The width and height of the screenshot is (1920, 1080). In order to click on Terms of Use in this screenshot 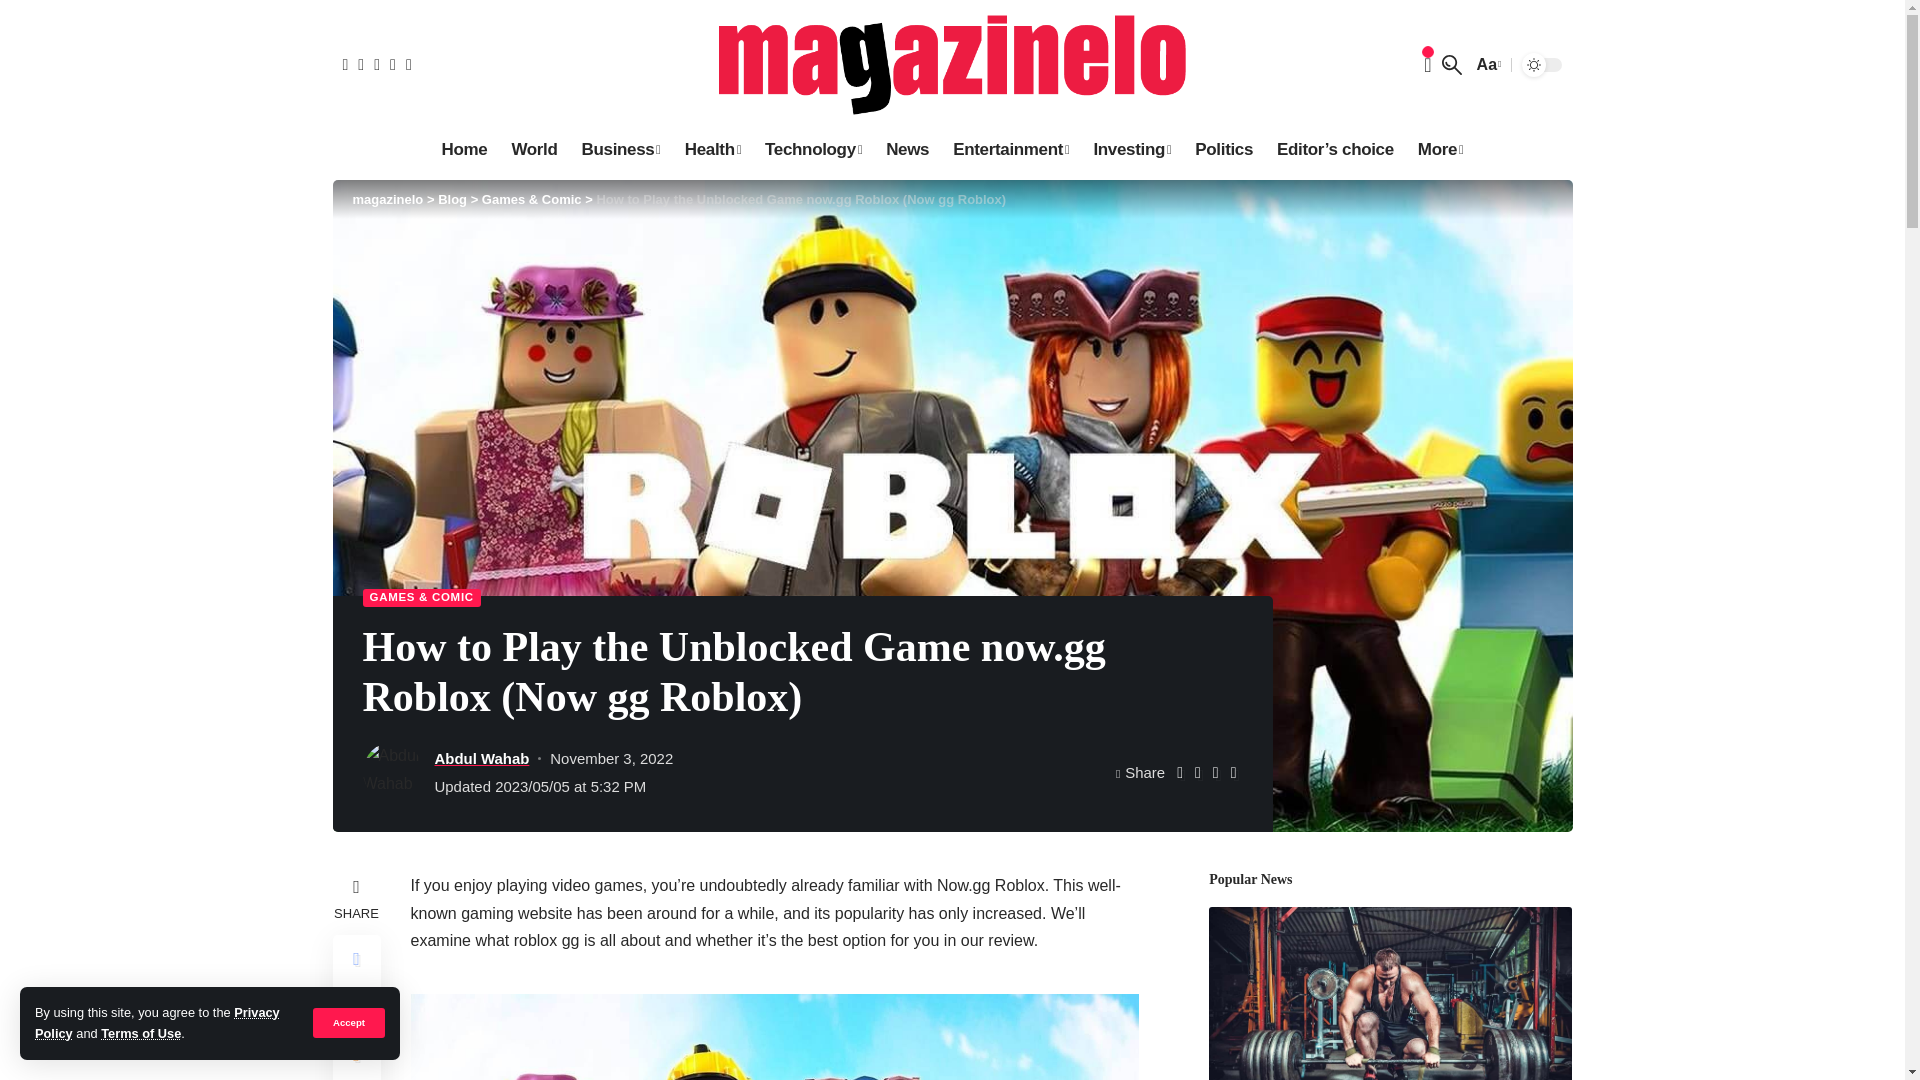, I will do `click(140, 1034)`.